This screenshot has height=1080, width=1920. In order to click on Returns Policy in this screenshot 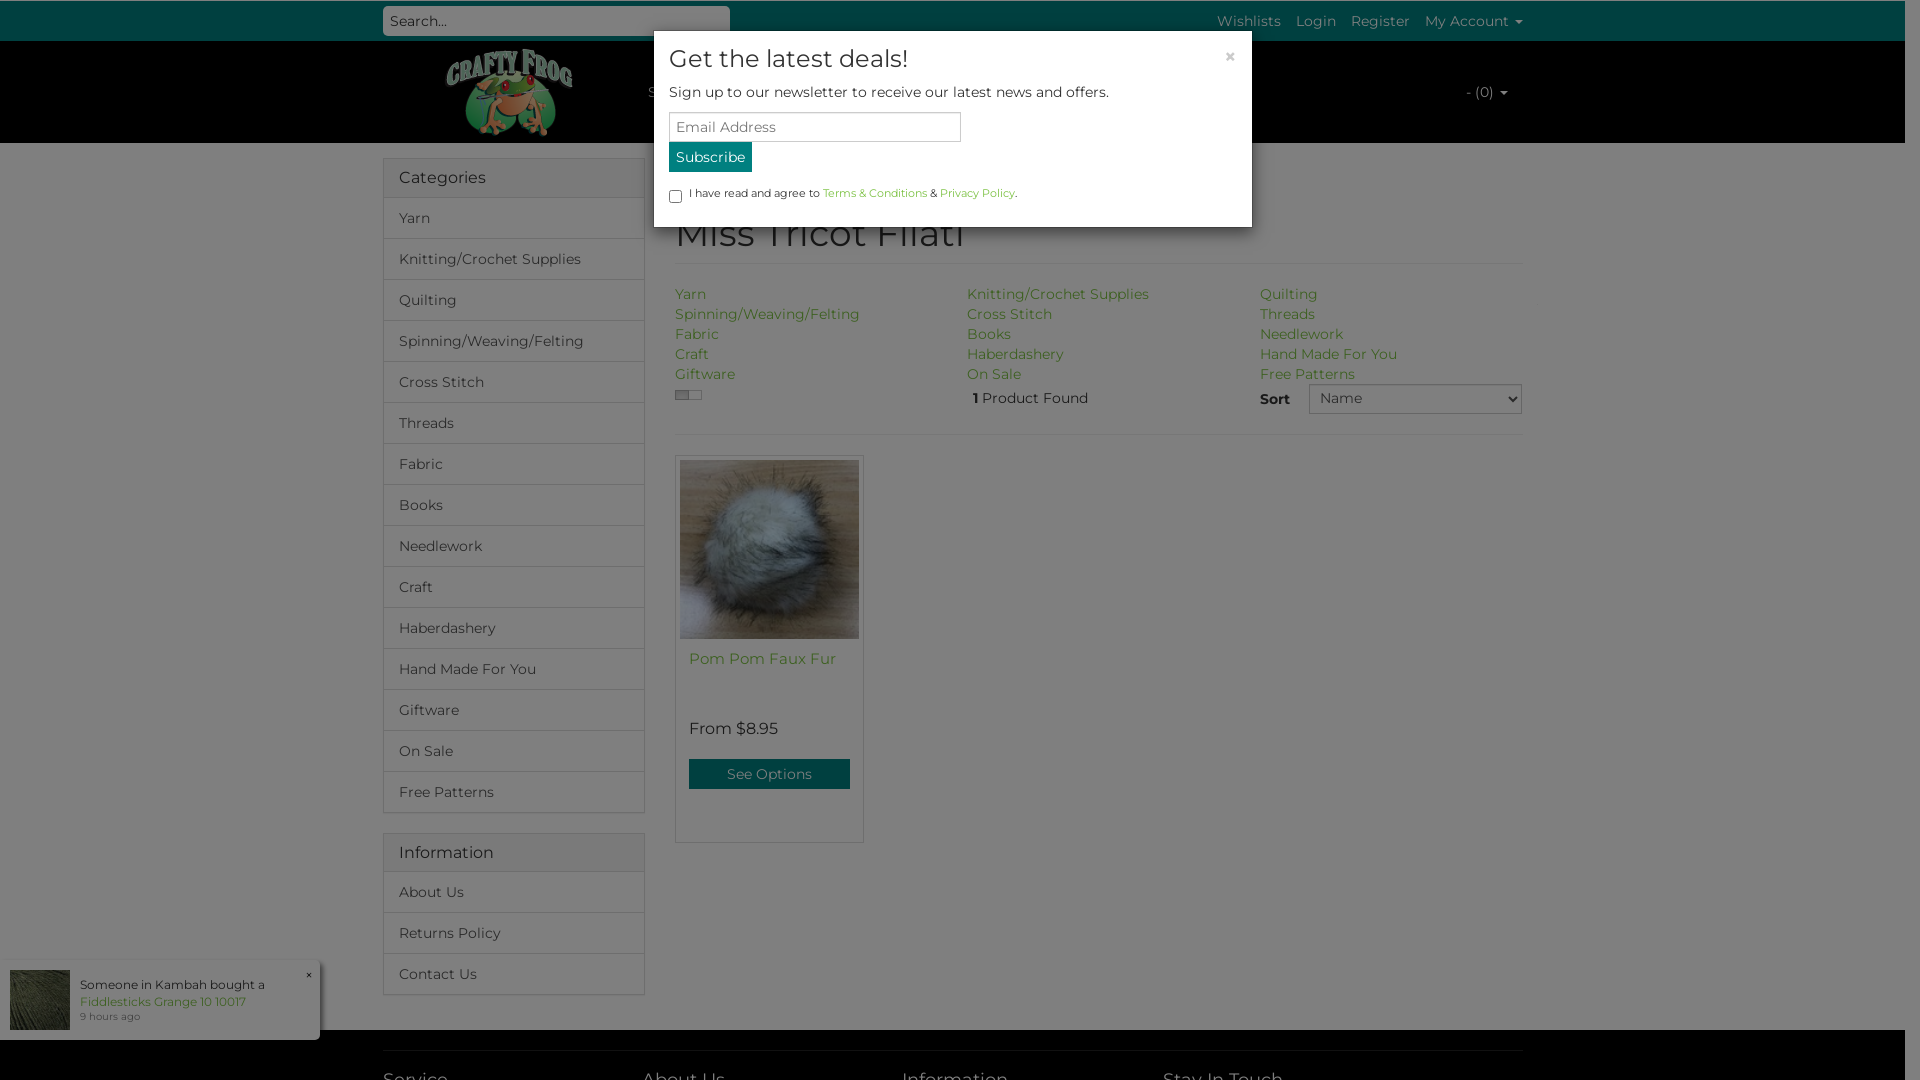, I will do `click(514, 932)`.